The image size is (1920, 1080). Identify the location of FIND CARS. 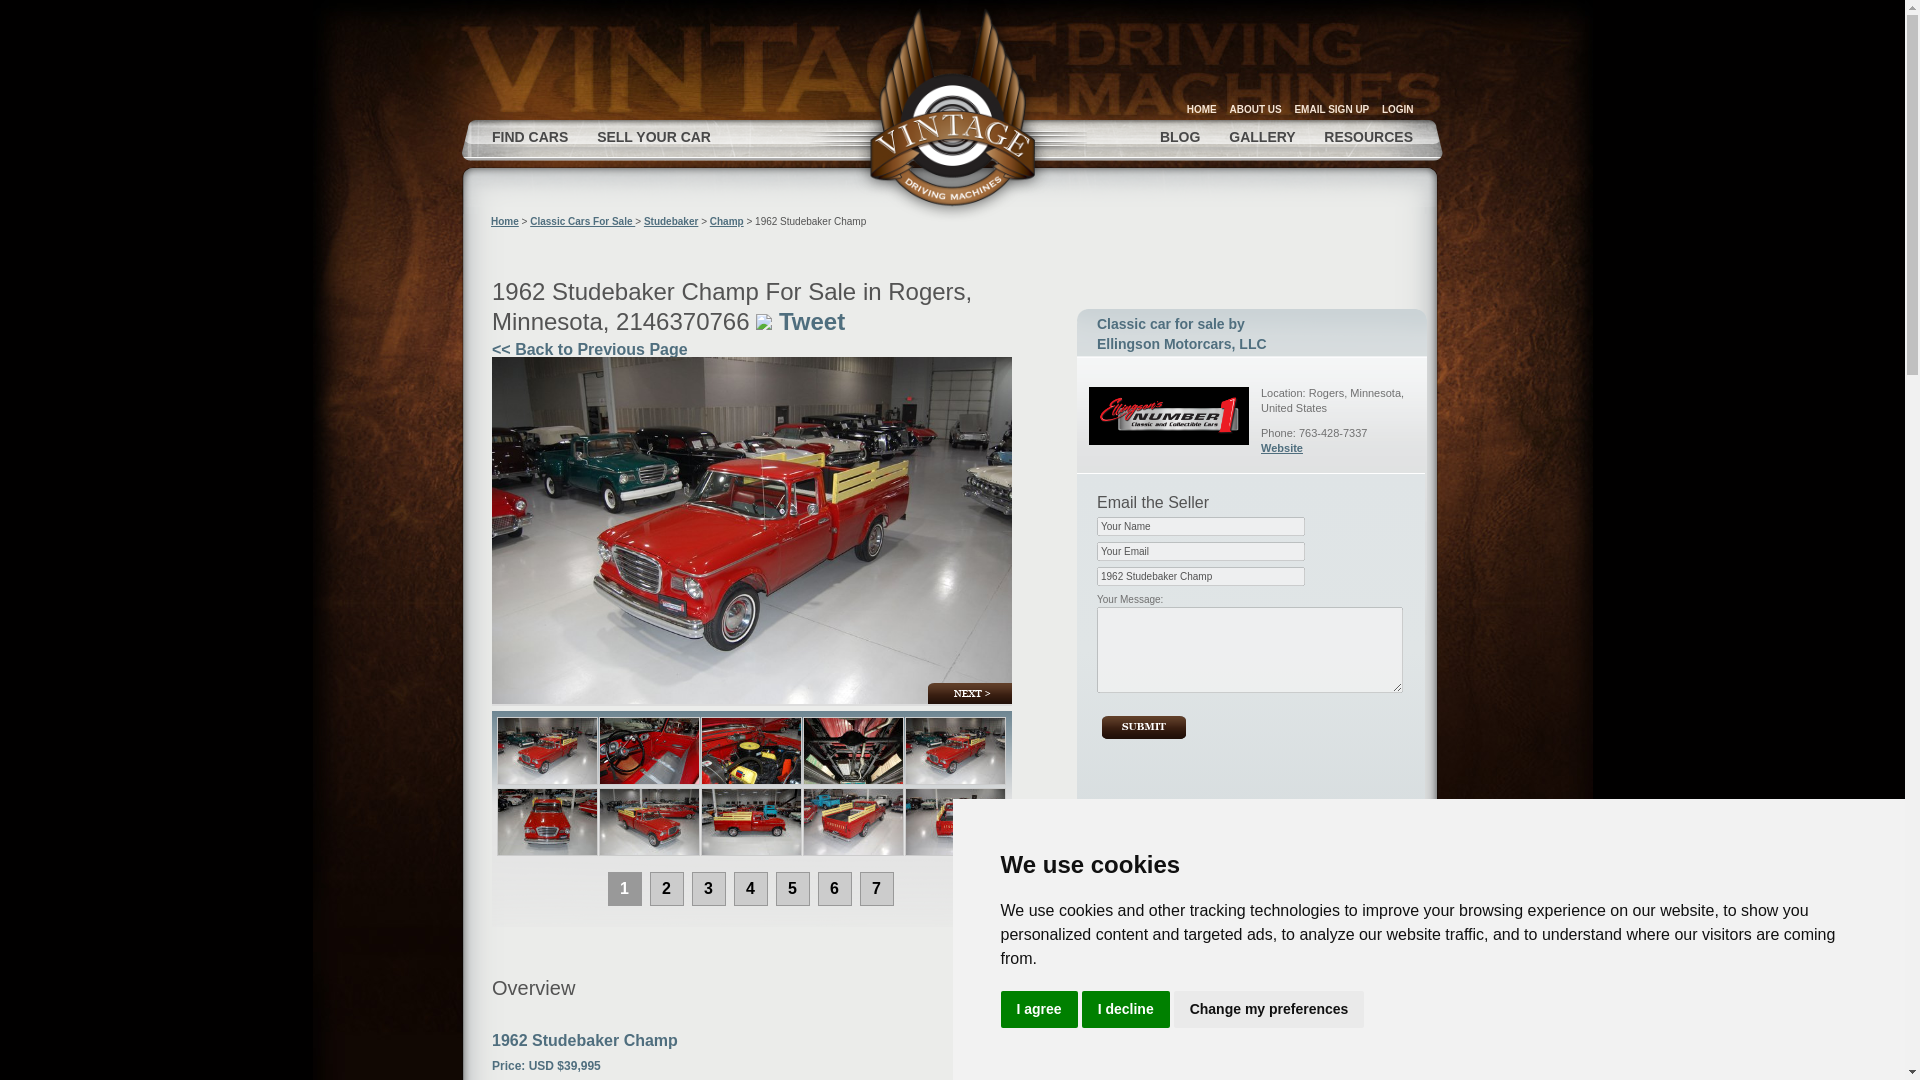
(530, 136).